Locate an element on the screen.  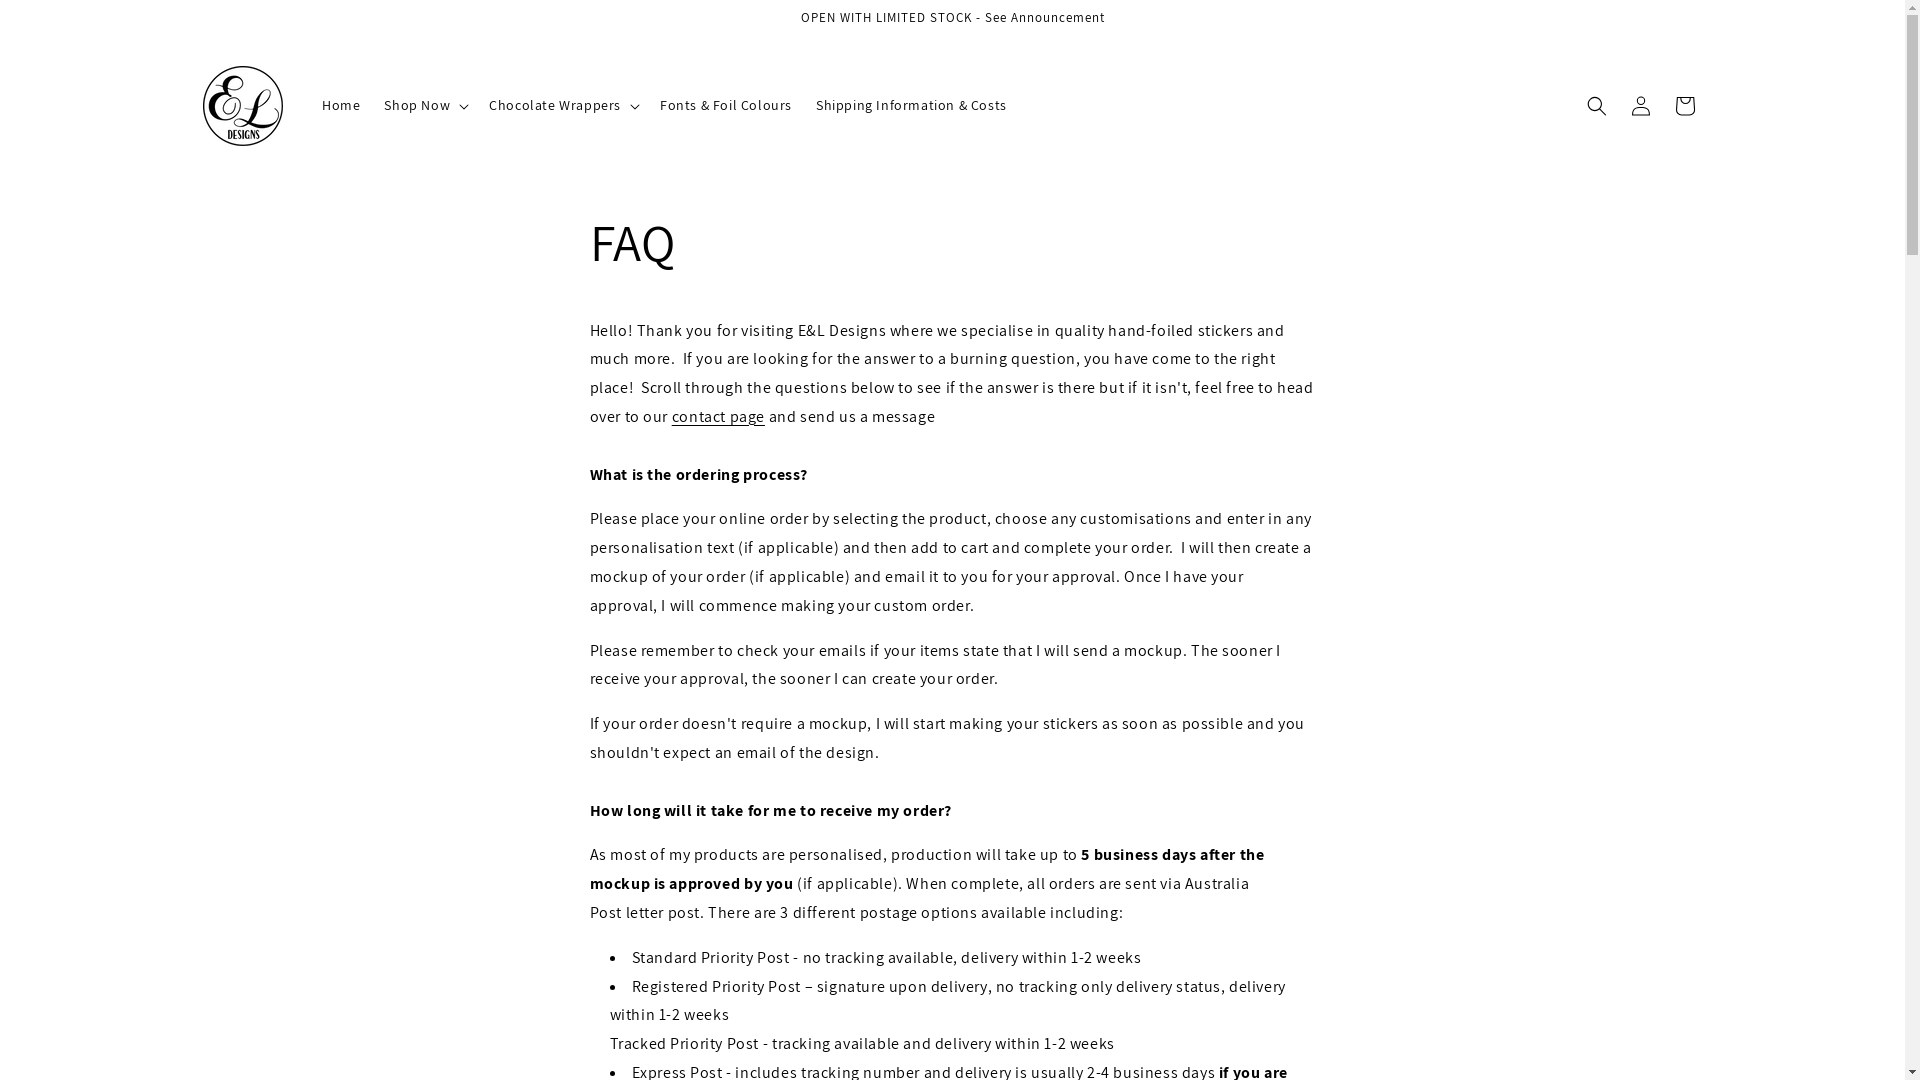
Cart is located at coordinates (1684, 106).